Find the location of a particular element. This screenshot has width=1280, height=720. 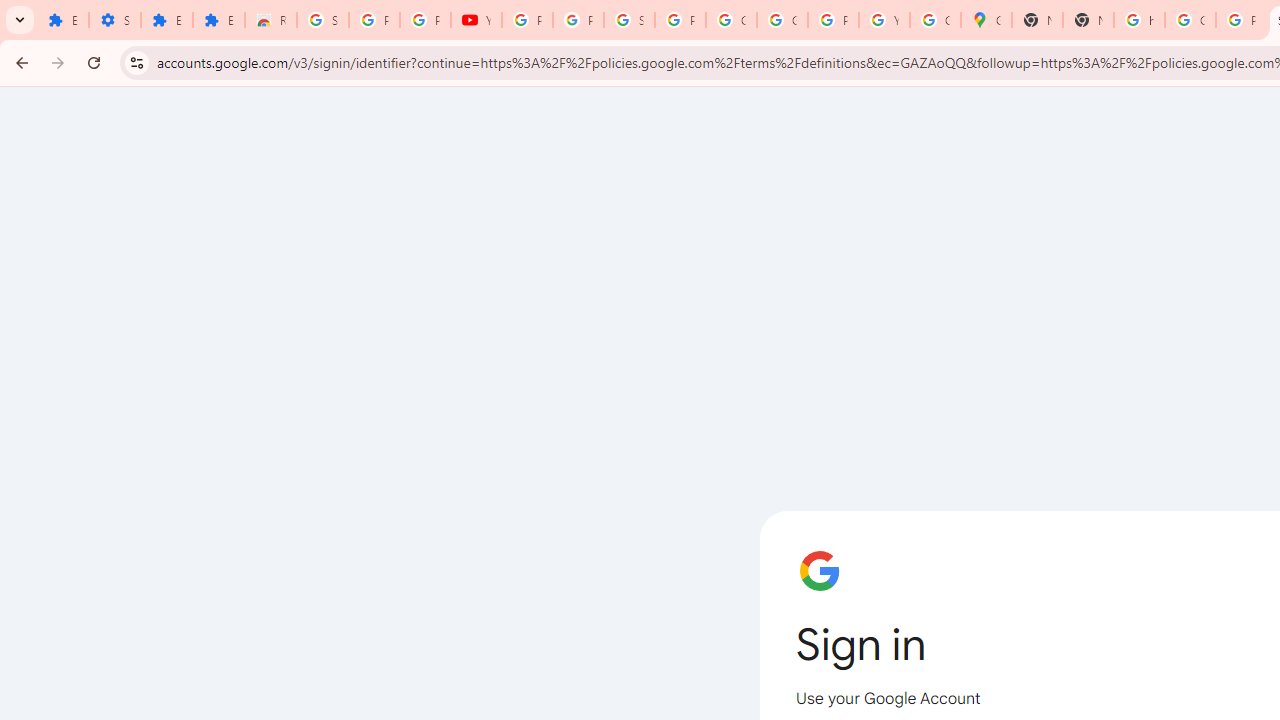

Sign in - Google Accounts is located at coordinates (630, 20).